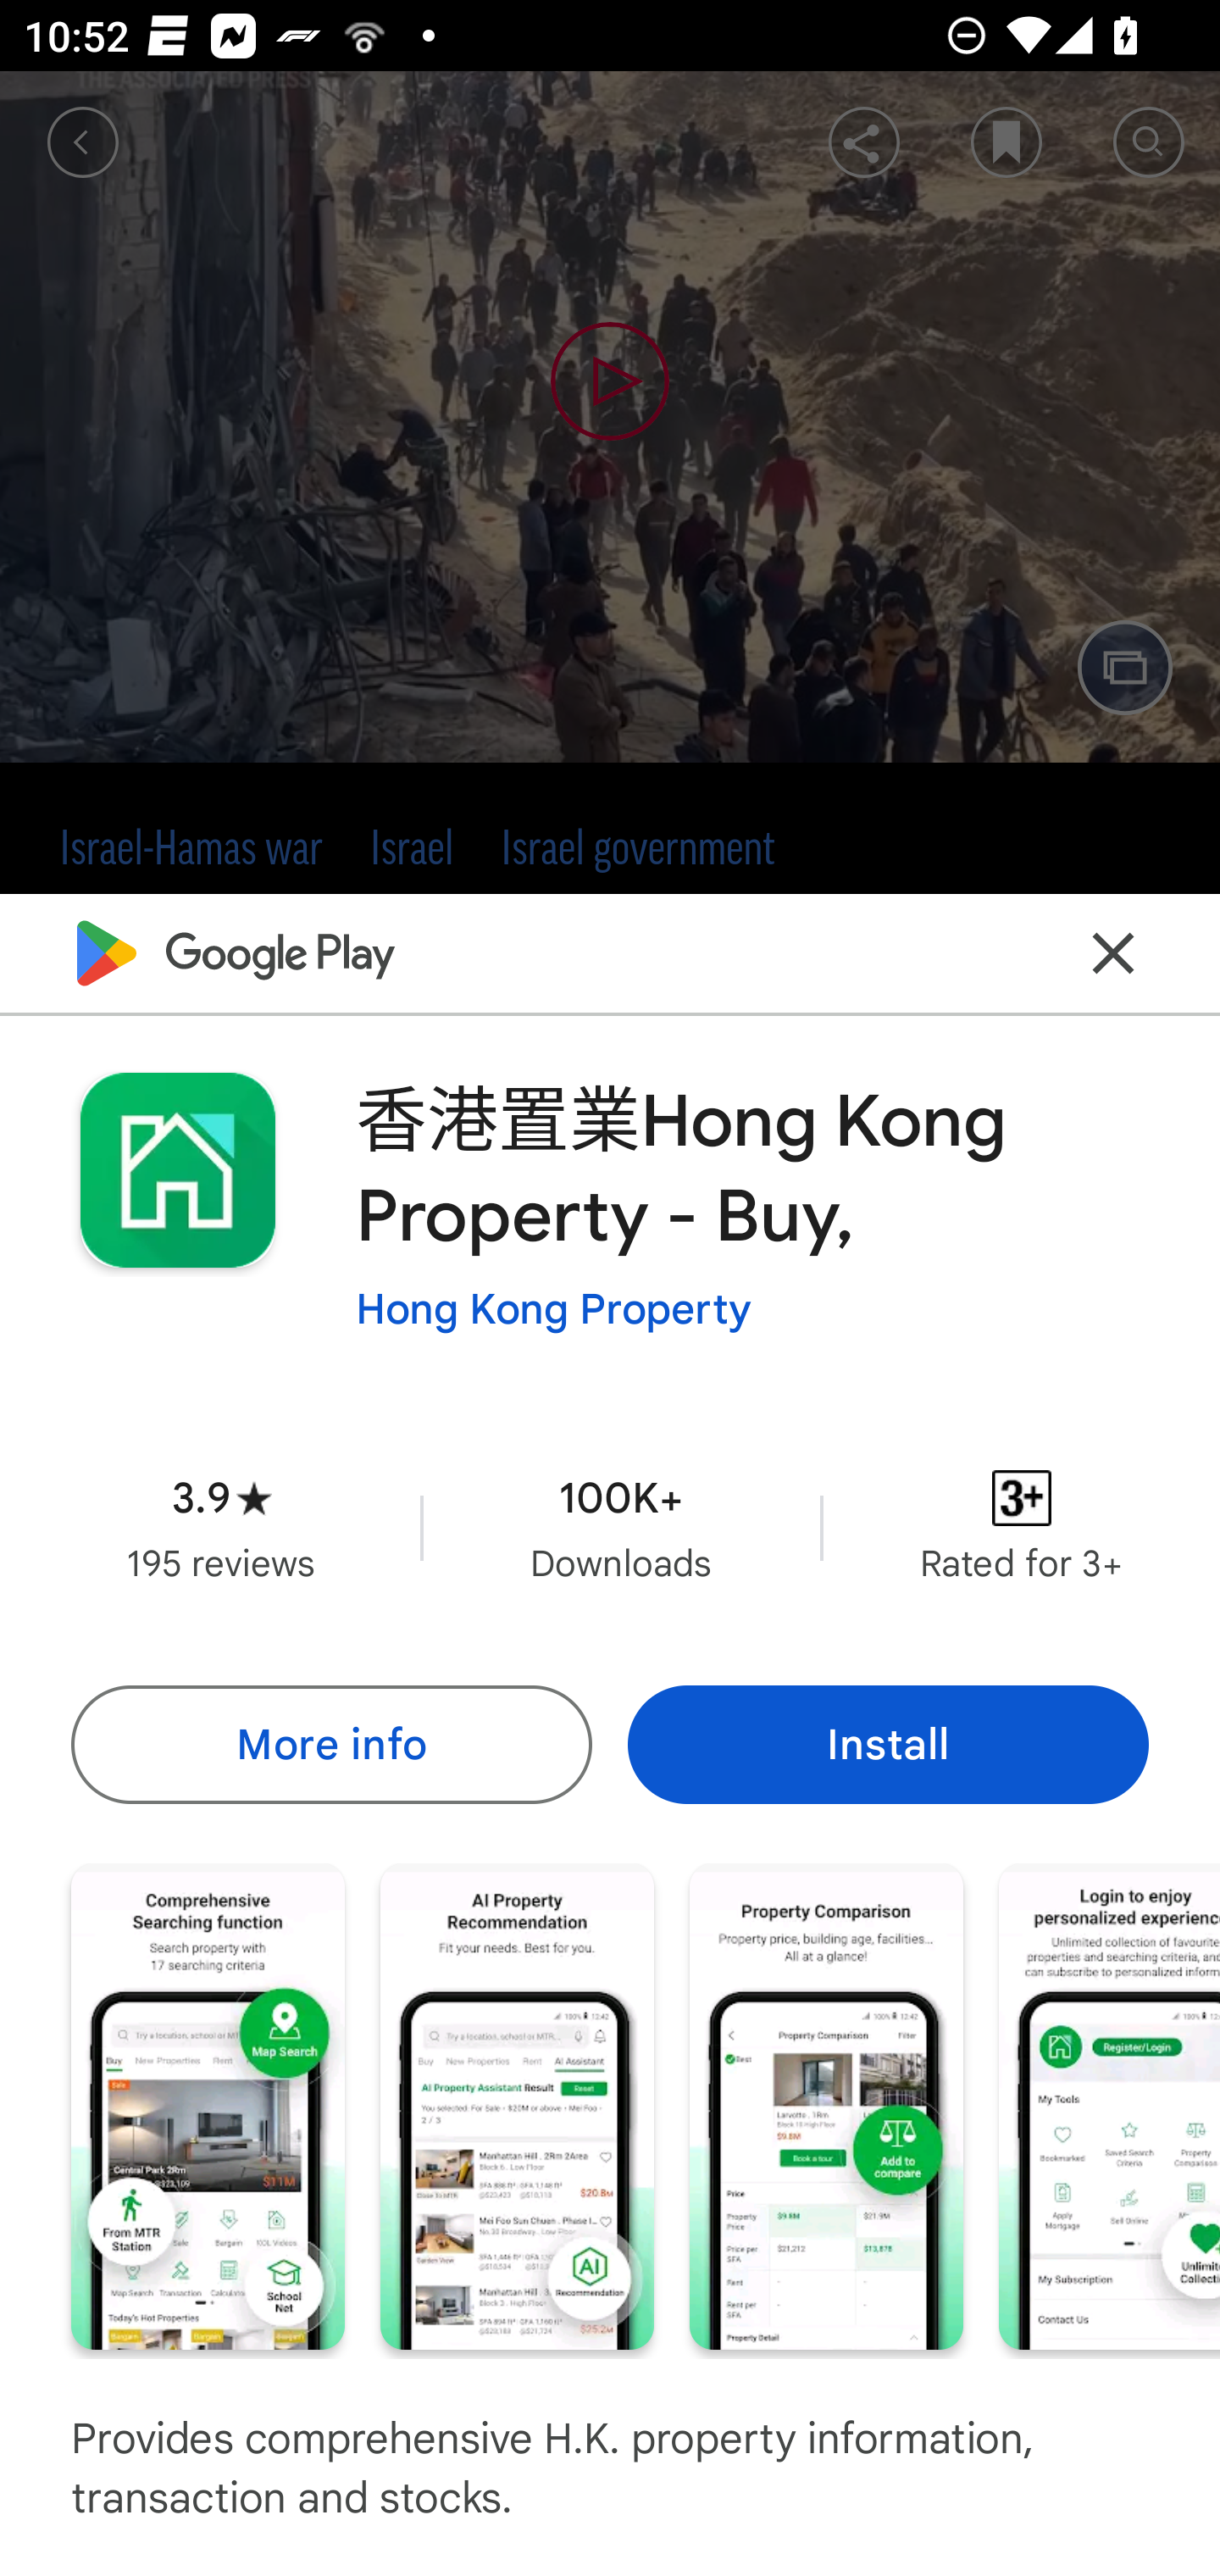 The width and height of the screenshot is (1220, 2576). Describe the element at coordinates (554, 1309) in the screenshot. I see `Hong Kong Property` at that location.